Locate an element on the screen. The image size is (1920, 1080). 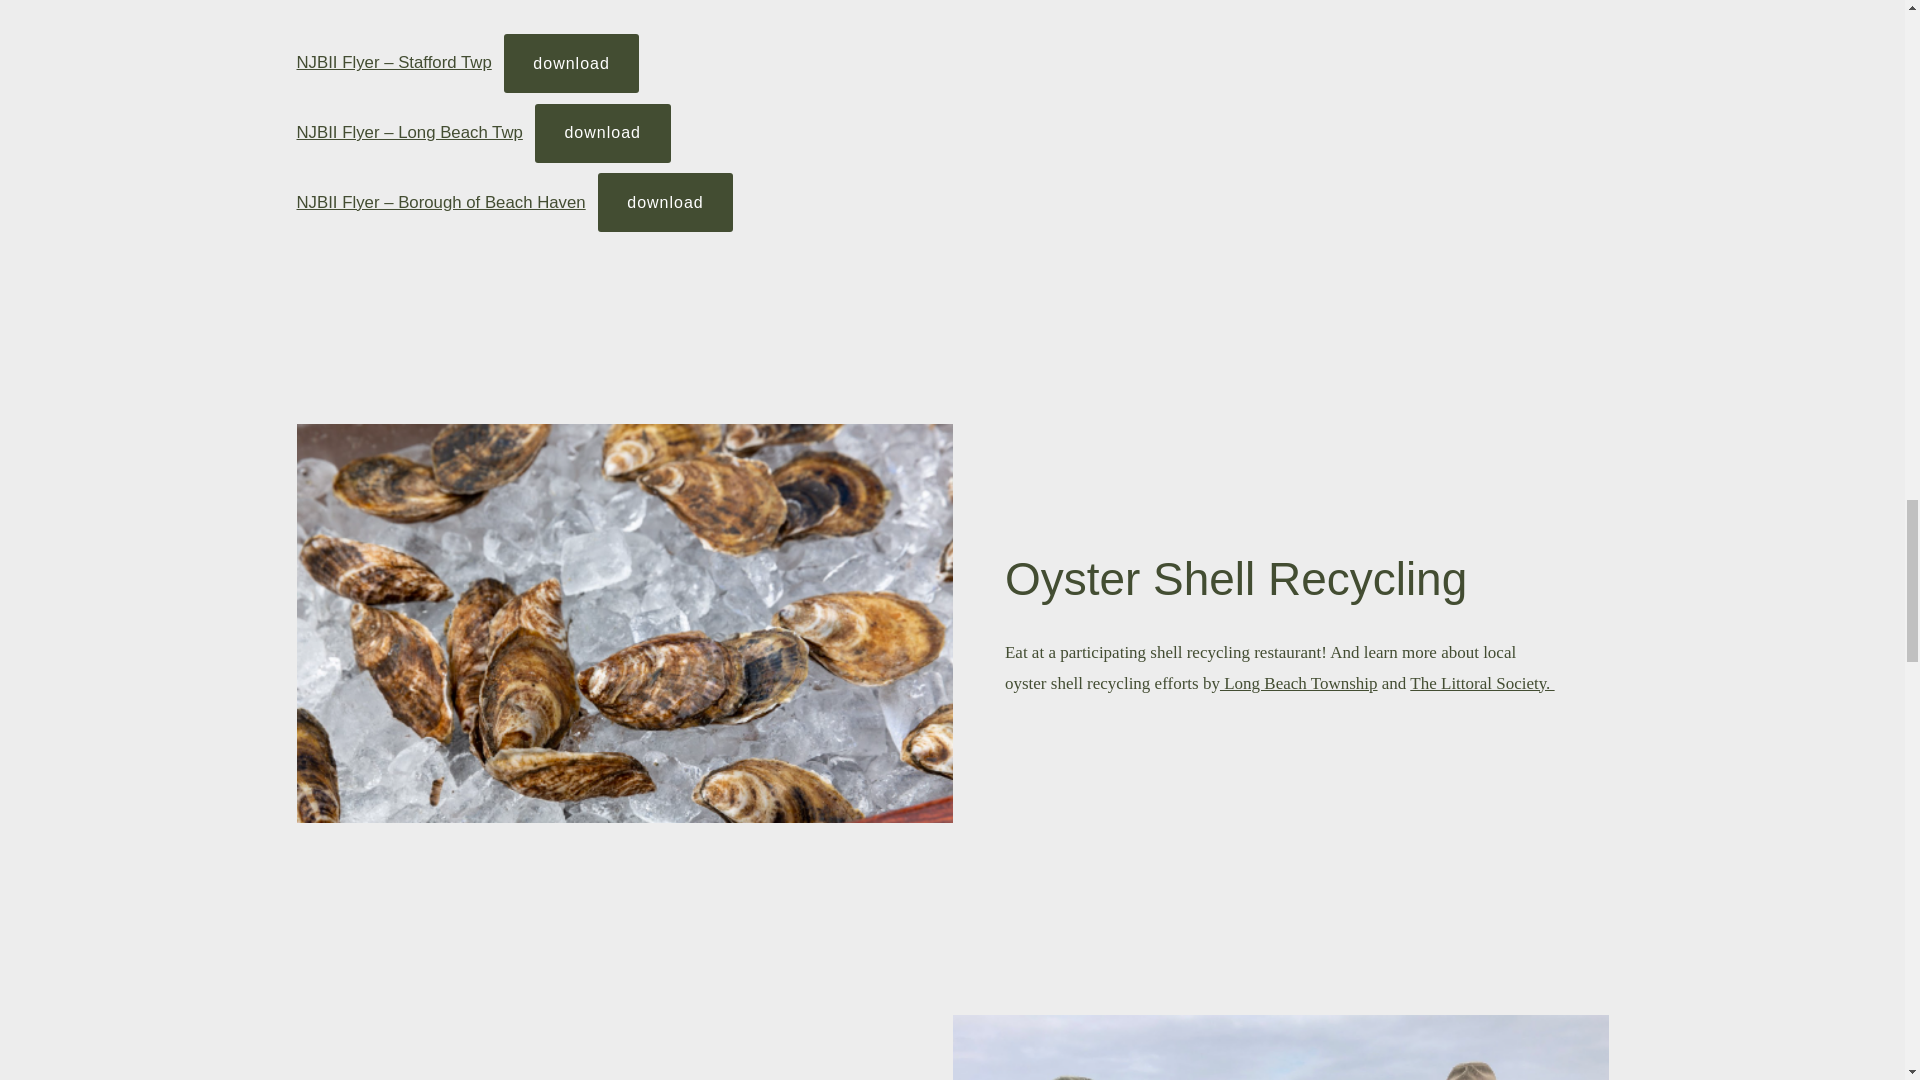
The Littoral Society.  is located at coordinates (1481, 683).